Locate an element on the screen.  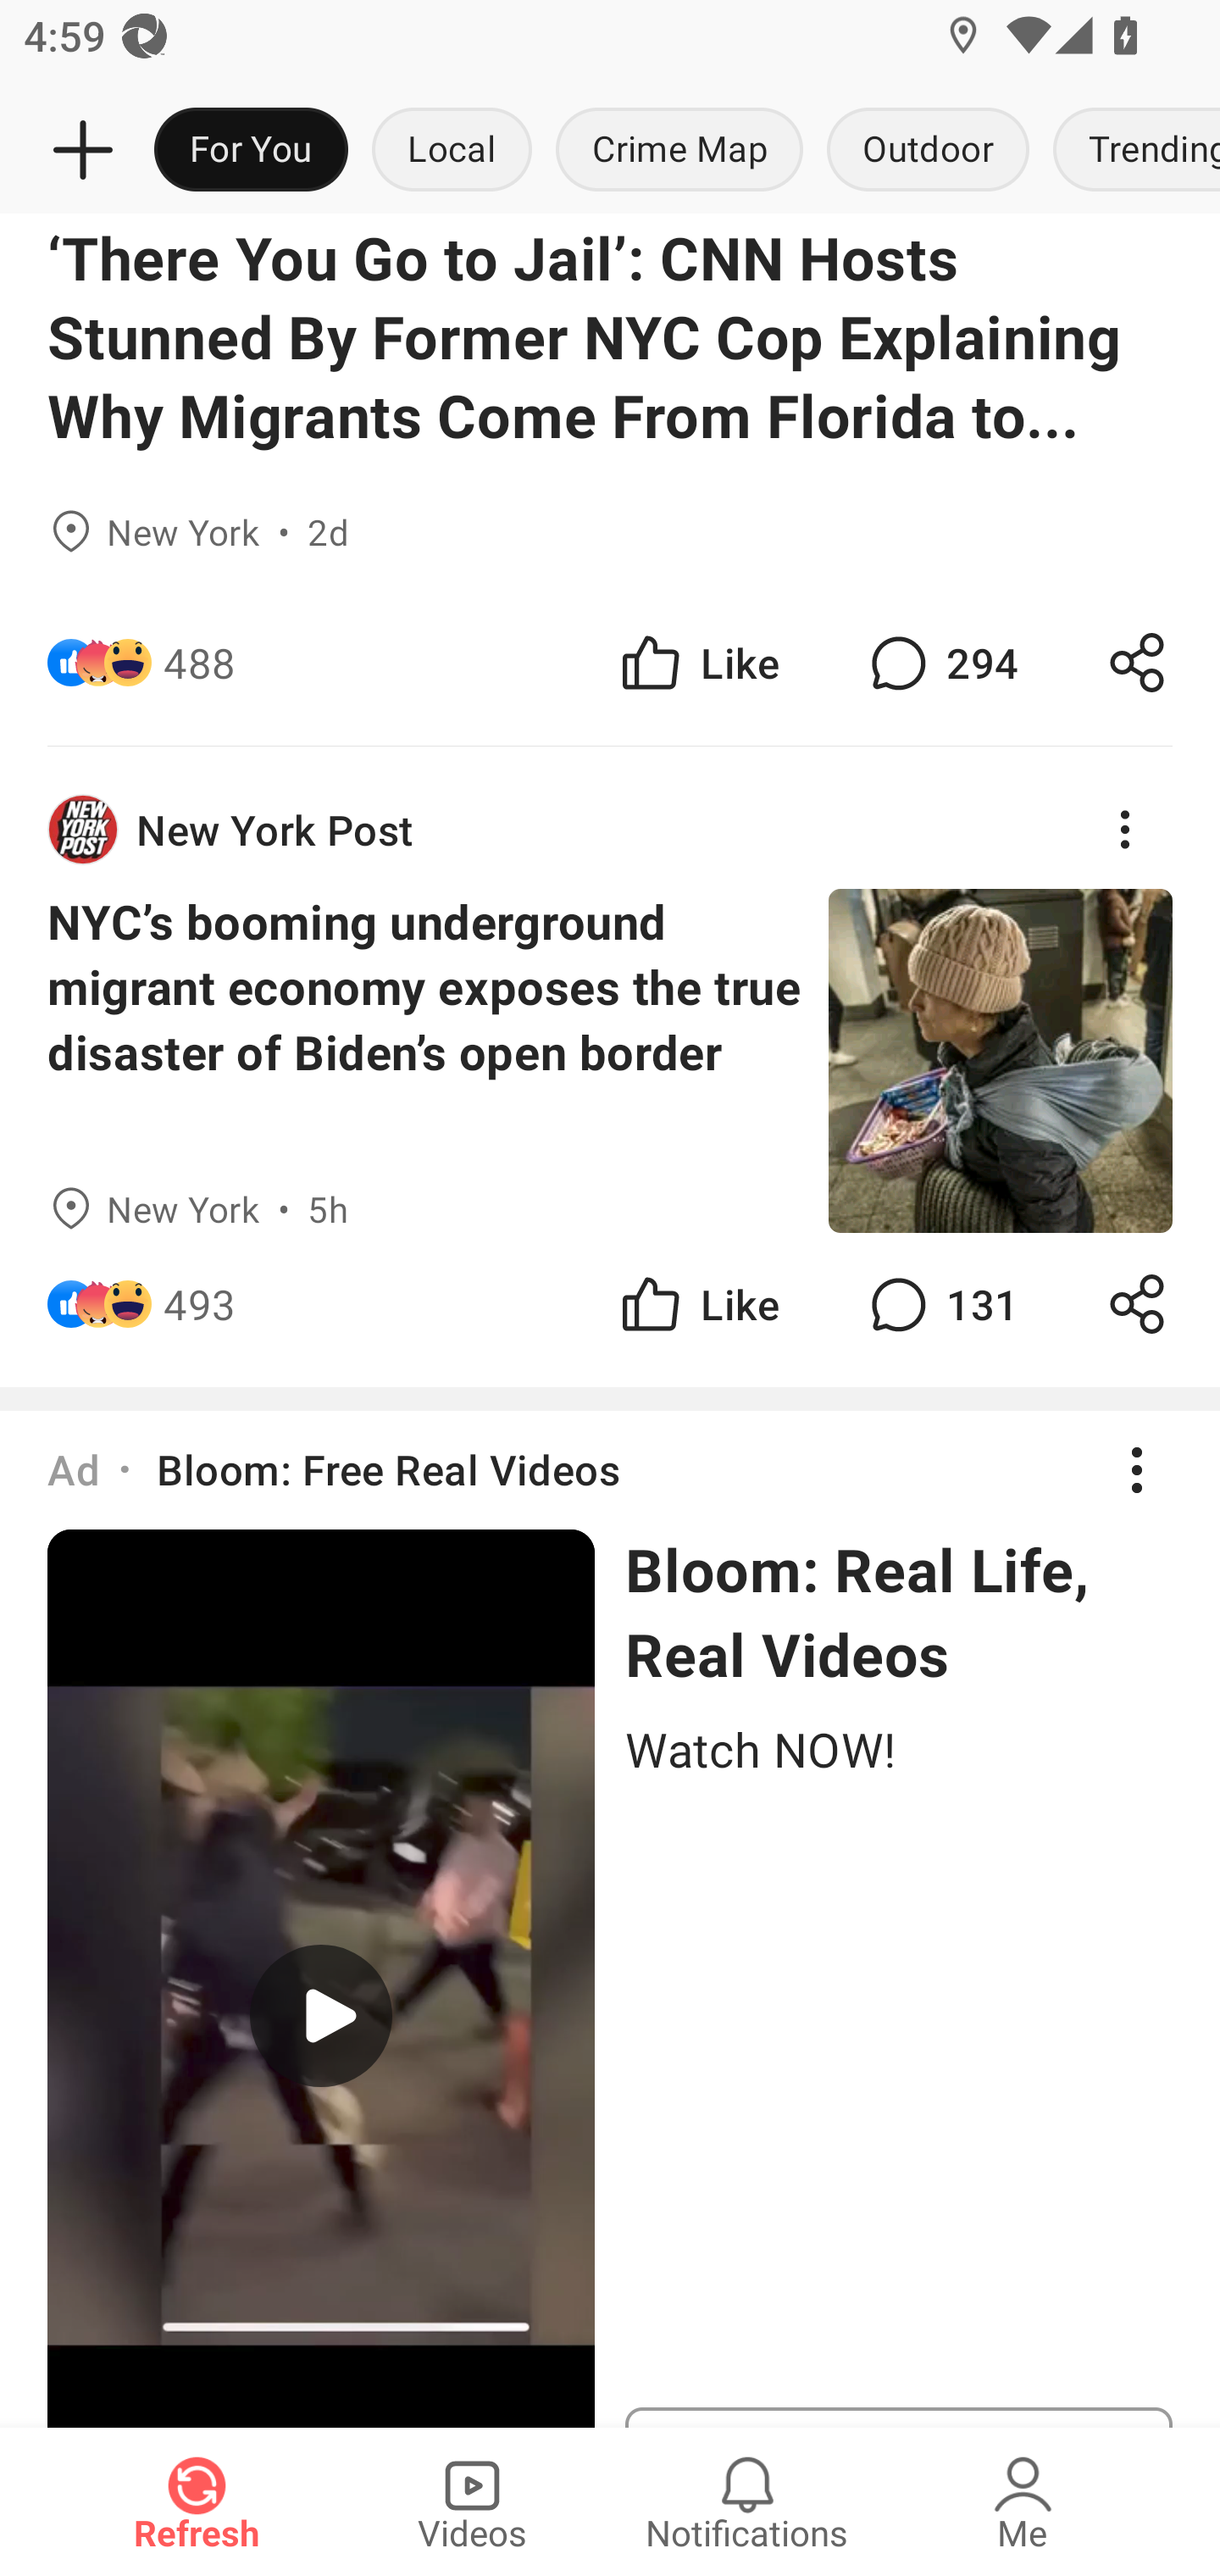
Notifications is located at coordinates (747, 2501).